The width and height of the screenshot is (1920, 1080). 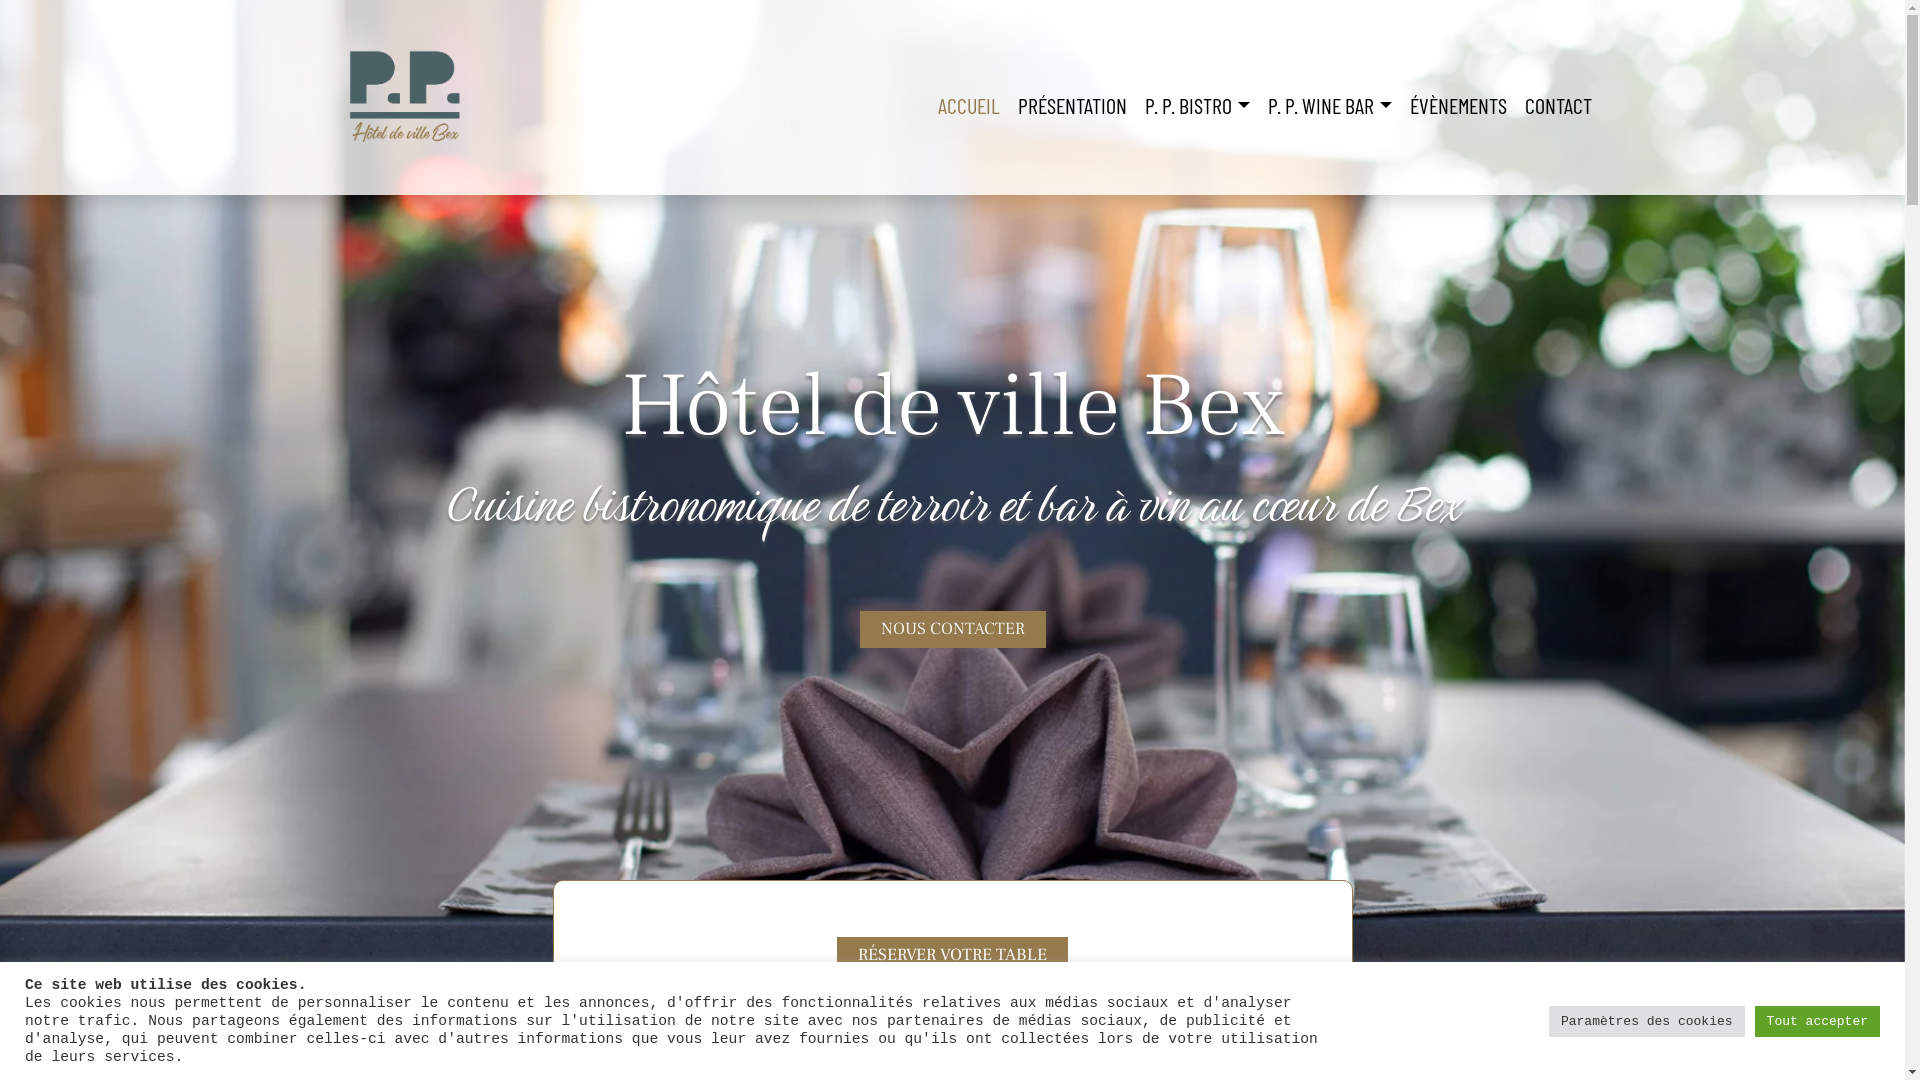 What do you see at coordinates (1198, 106) in the screenshot?
I see `P. P. BISTRO` at bounding box center [1198, 106].